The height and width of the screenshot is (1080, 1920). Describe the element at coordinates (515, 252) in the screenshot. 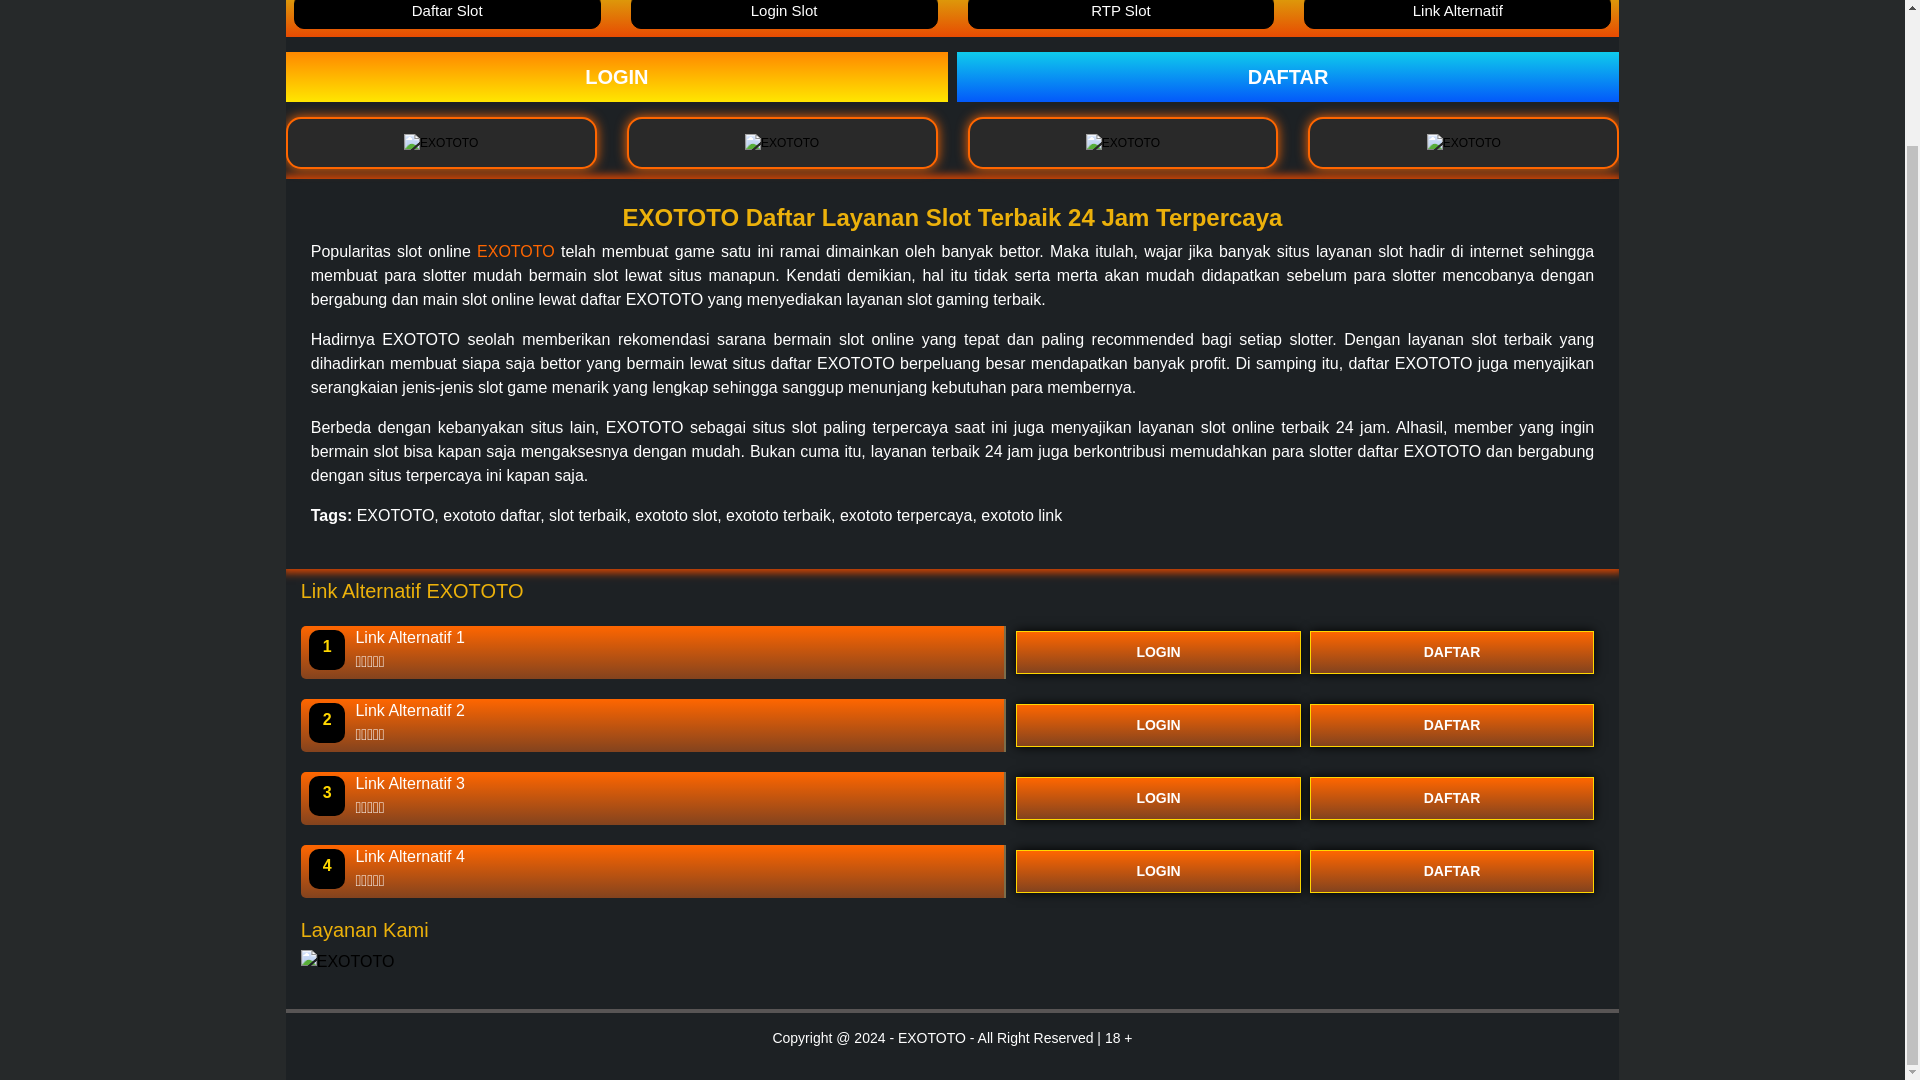

I see `EXOTOTO` at that location.